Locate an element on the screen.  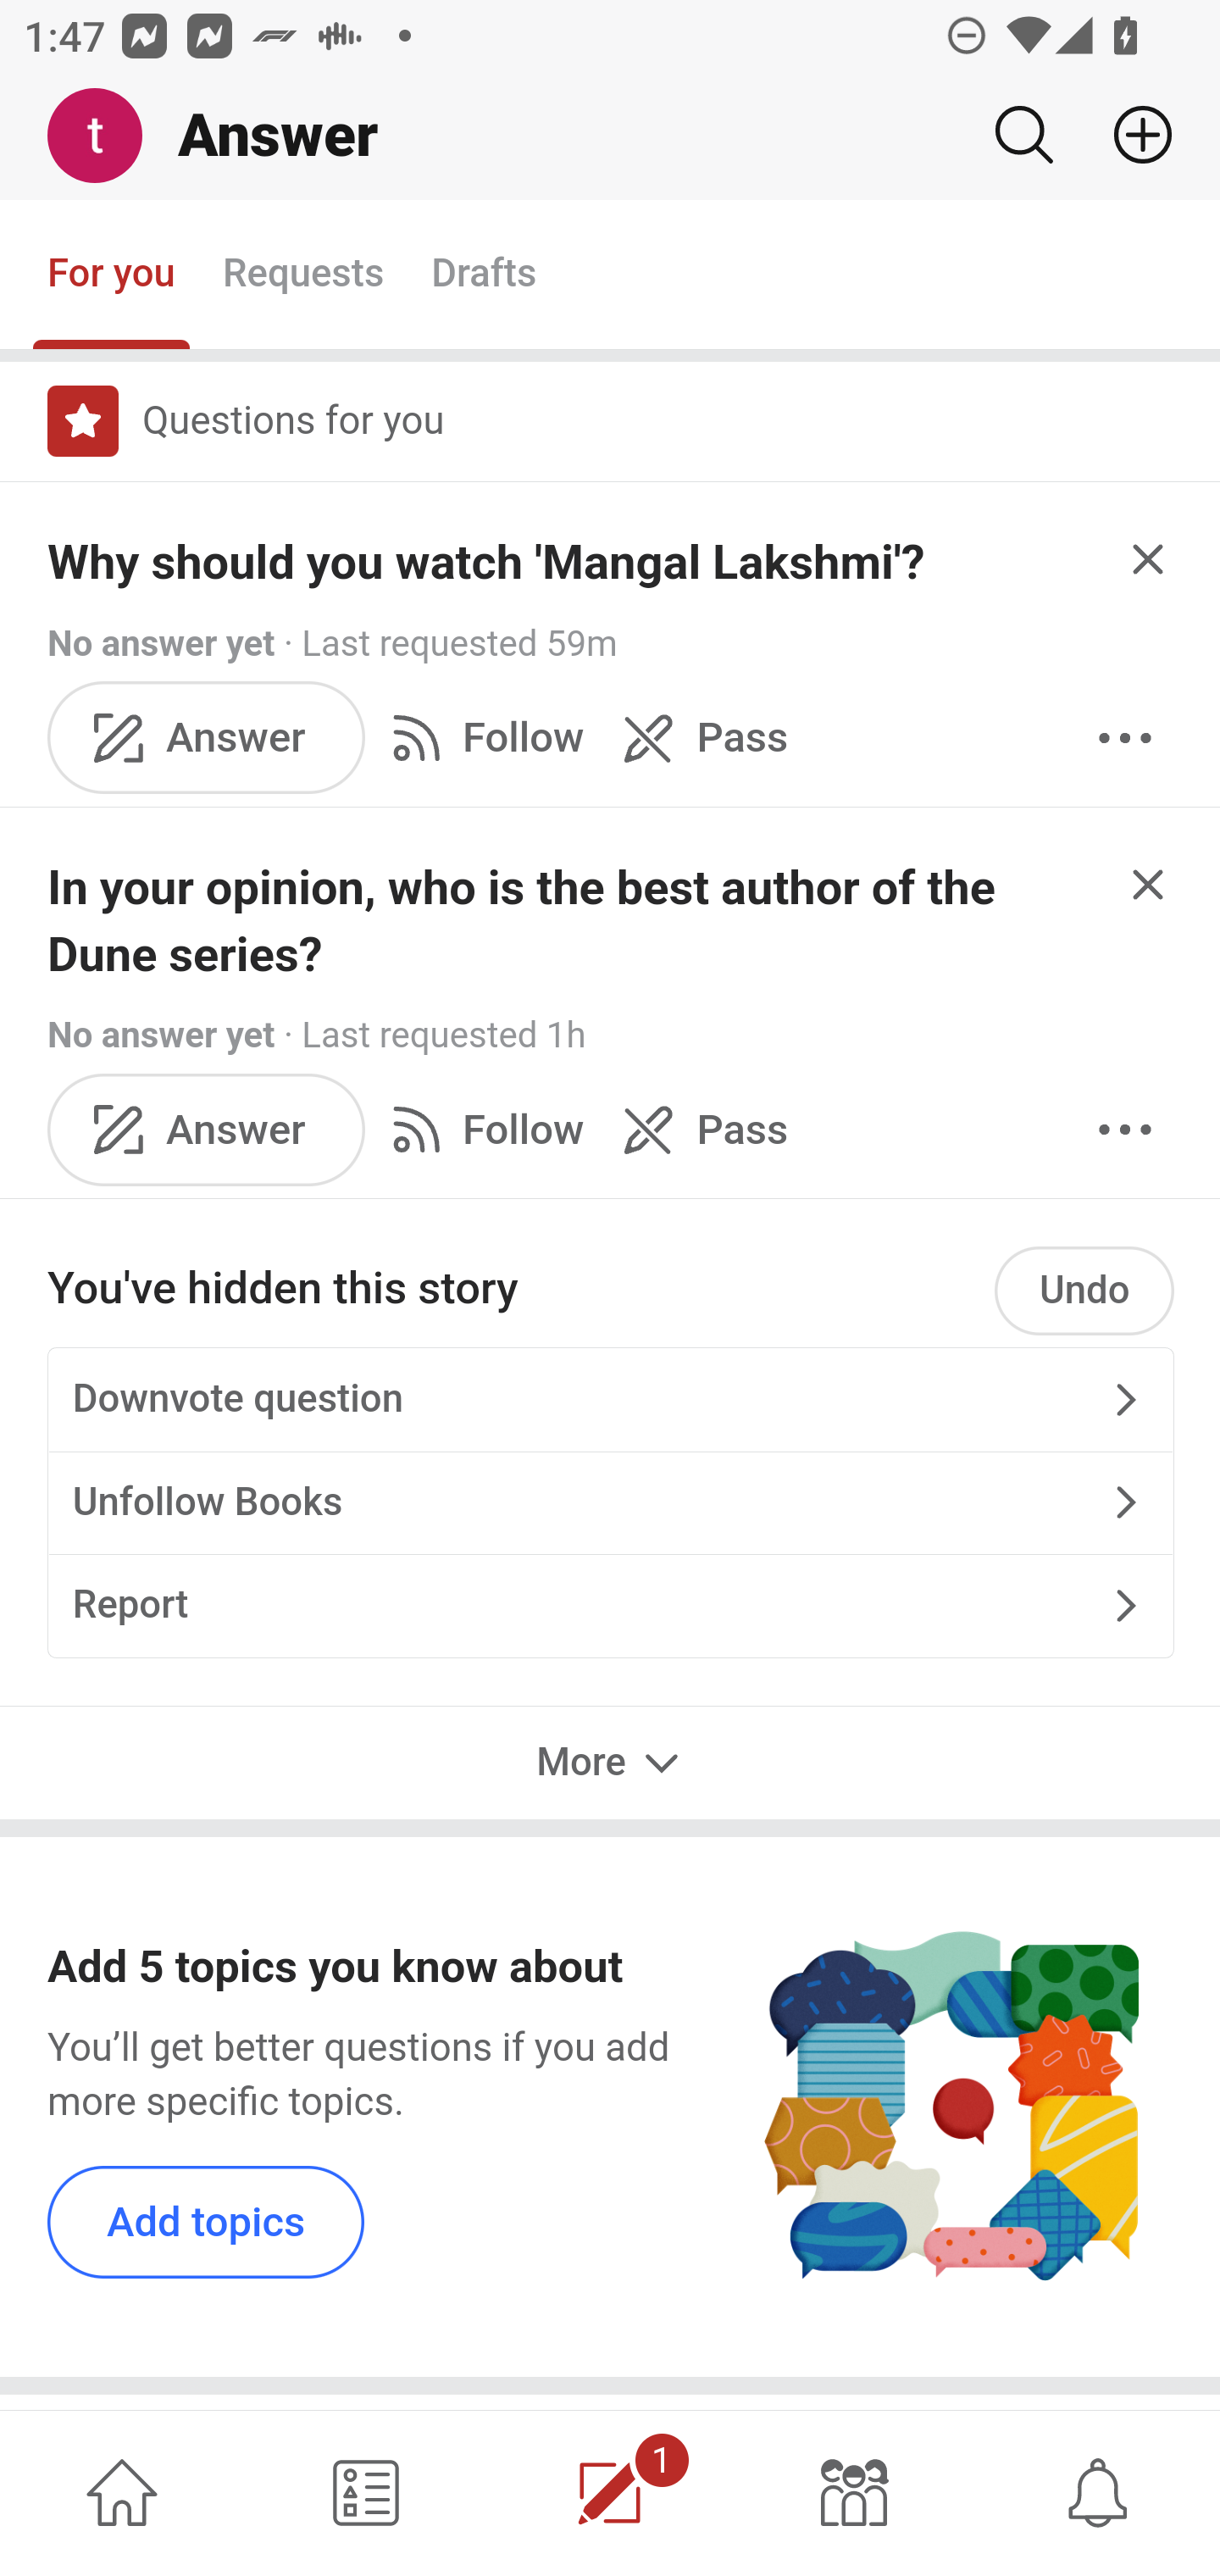
No answer yet is located at coordinates (161, 1034).